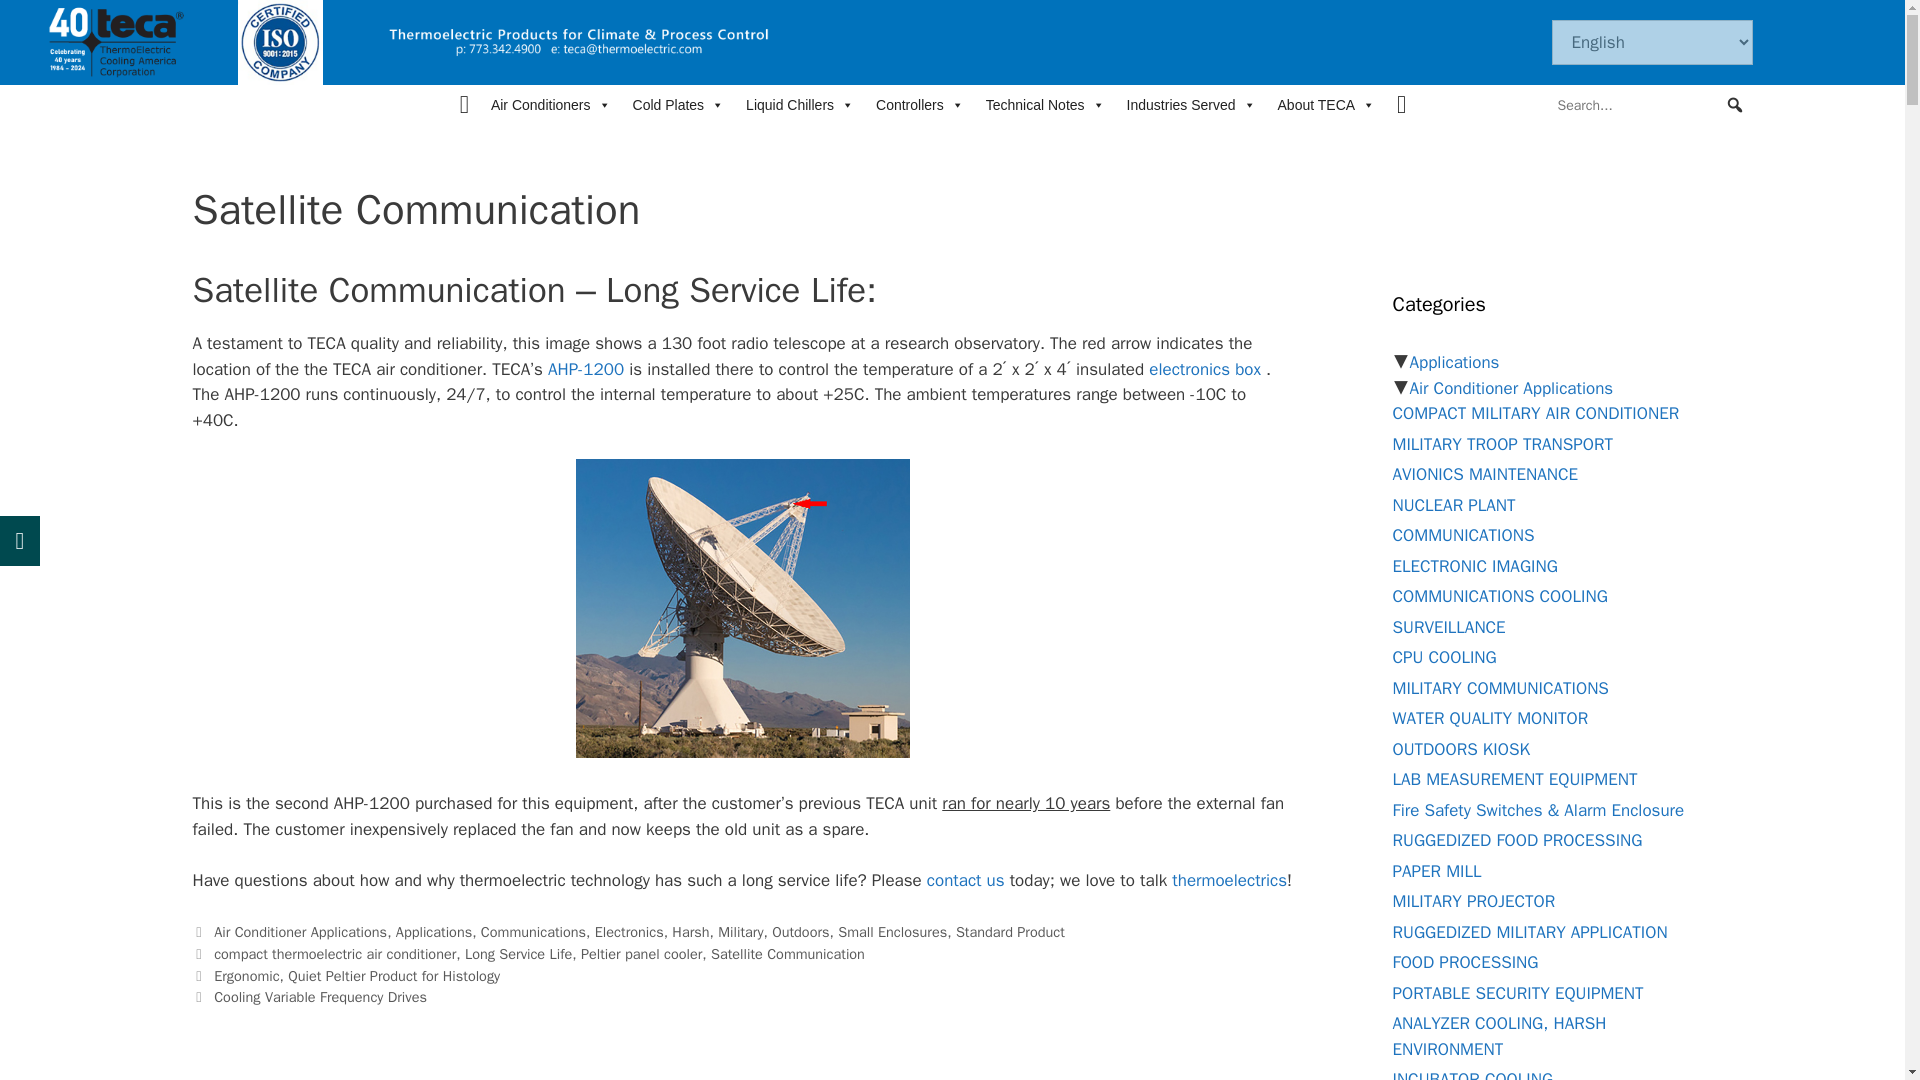 The image size is (1920, 1080). I want to click on NUCLEAR PLANT, so click(1453, 504).